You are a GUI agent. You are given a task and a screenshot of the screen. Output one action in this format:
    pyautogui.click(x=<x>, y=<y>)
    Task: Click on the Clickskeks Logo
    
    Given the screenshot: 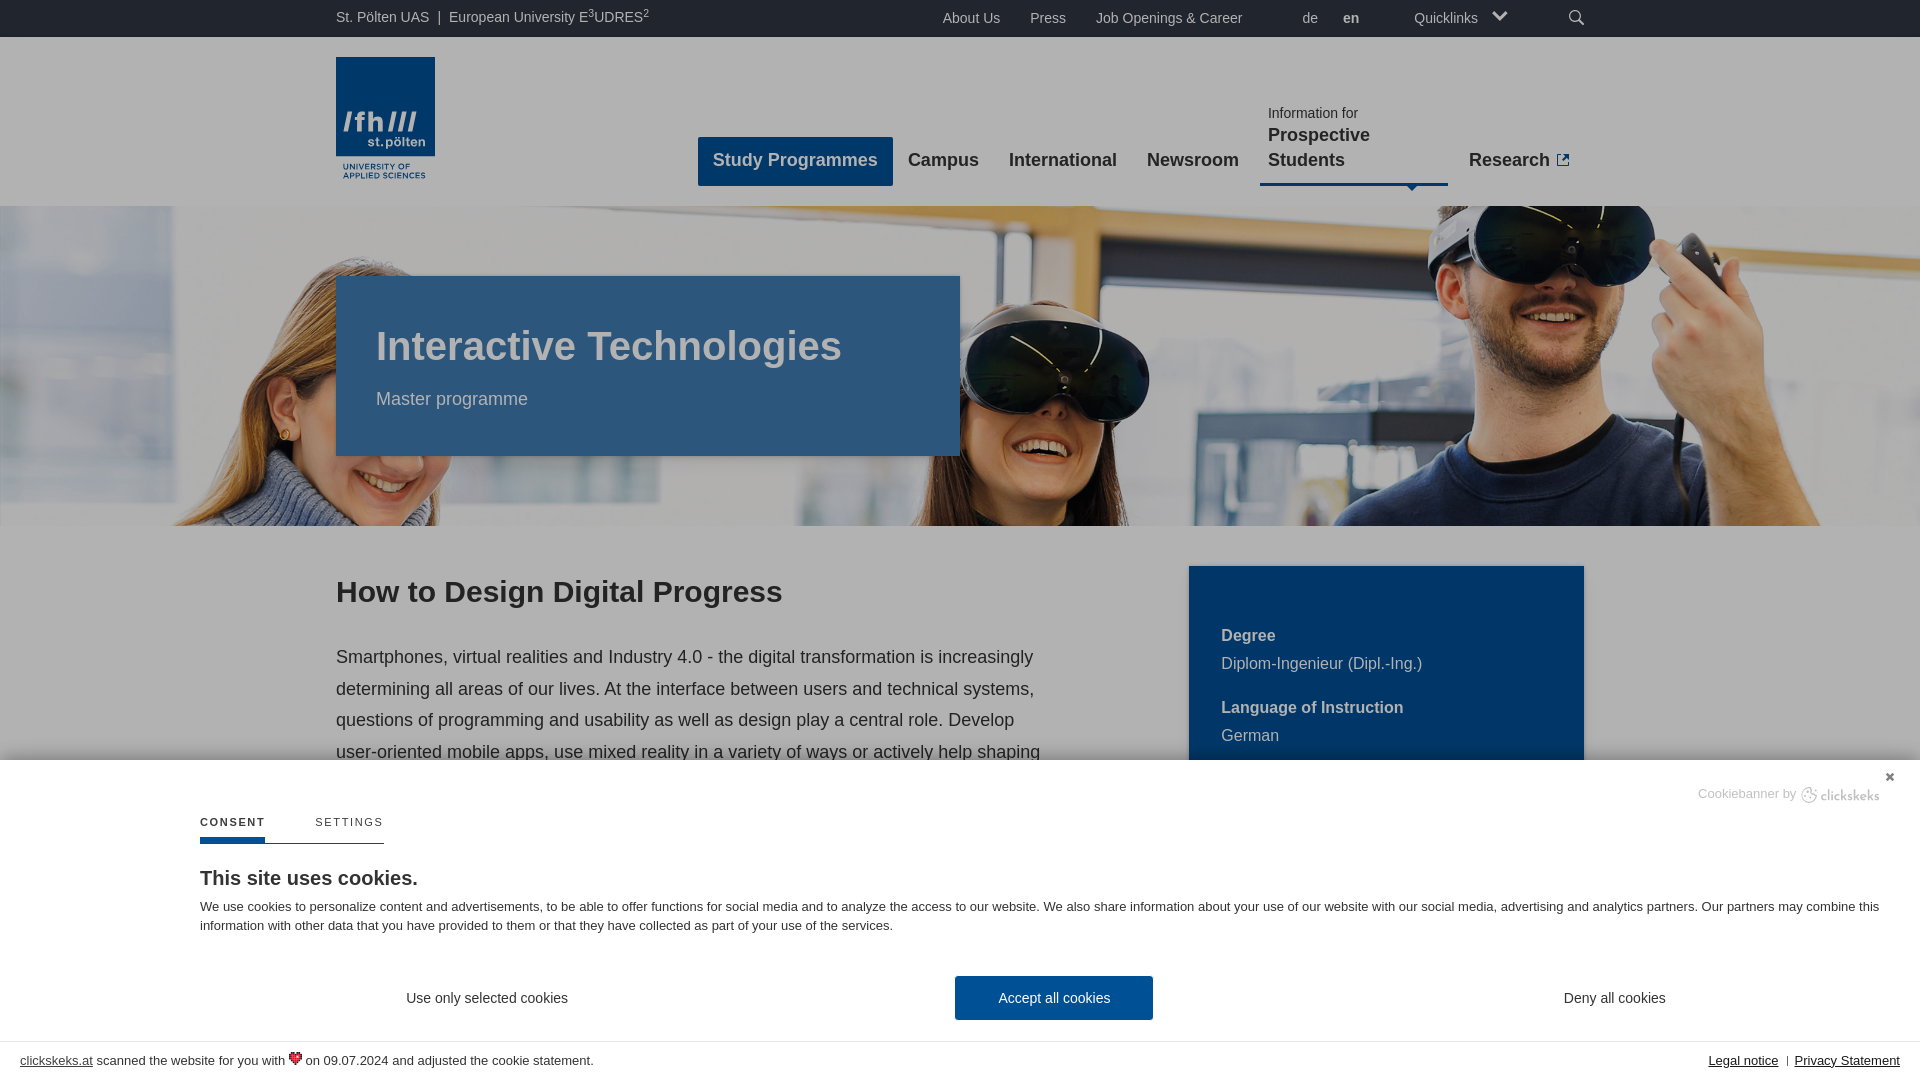 What is the action you would take?
    pyautogui.click(x=1840, y=795)
    